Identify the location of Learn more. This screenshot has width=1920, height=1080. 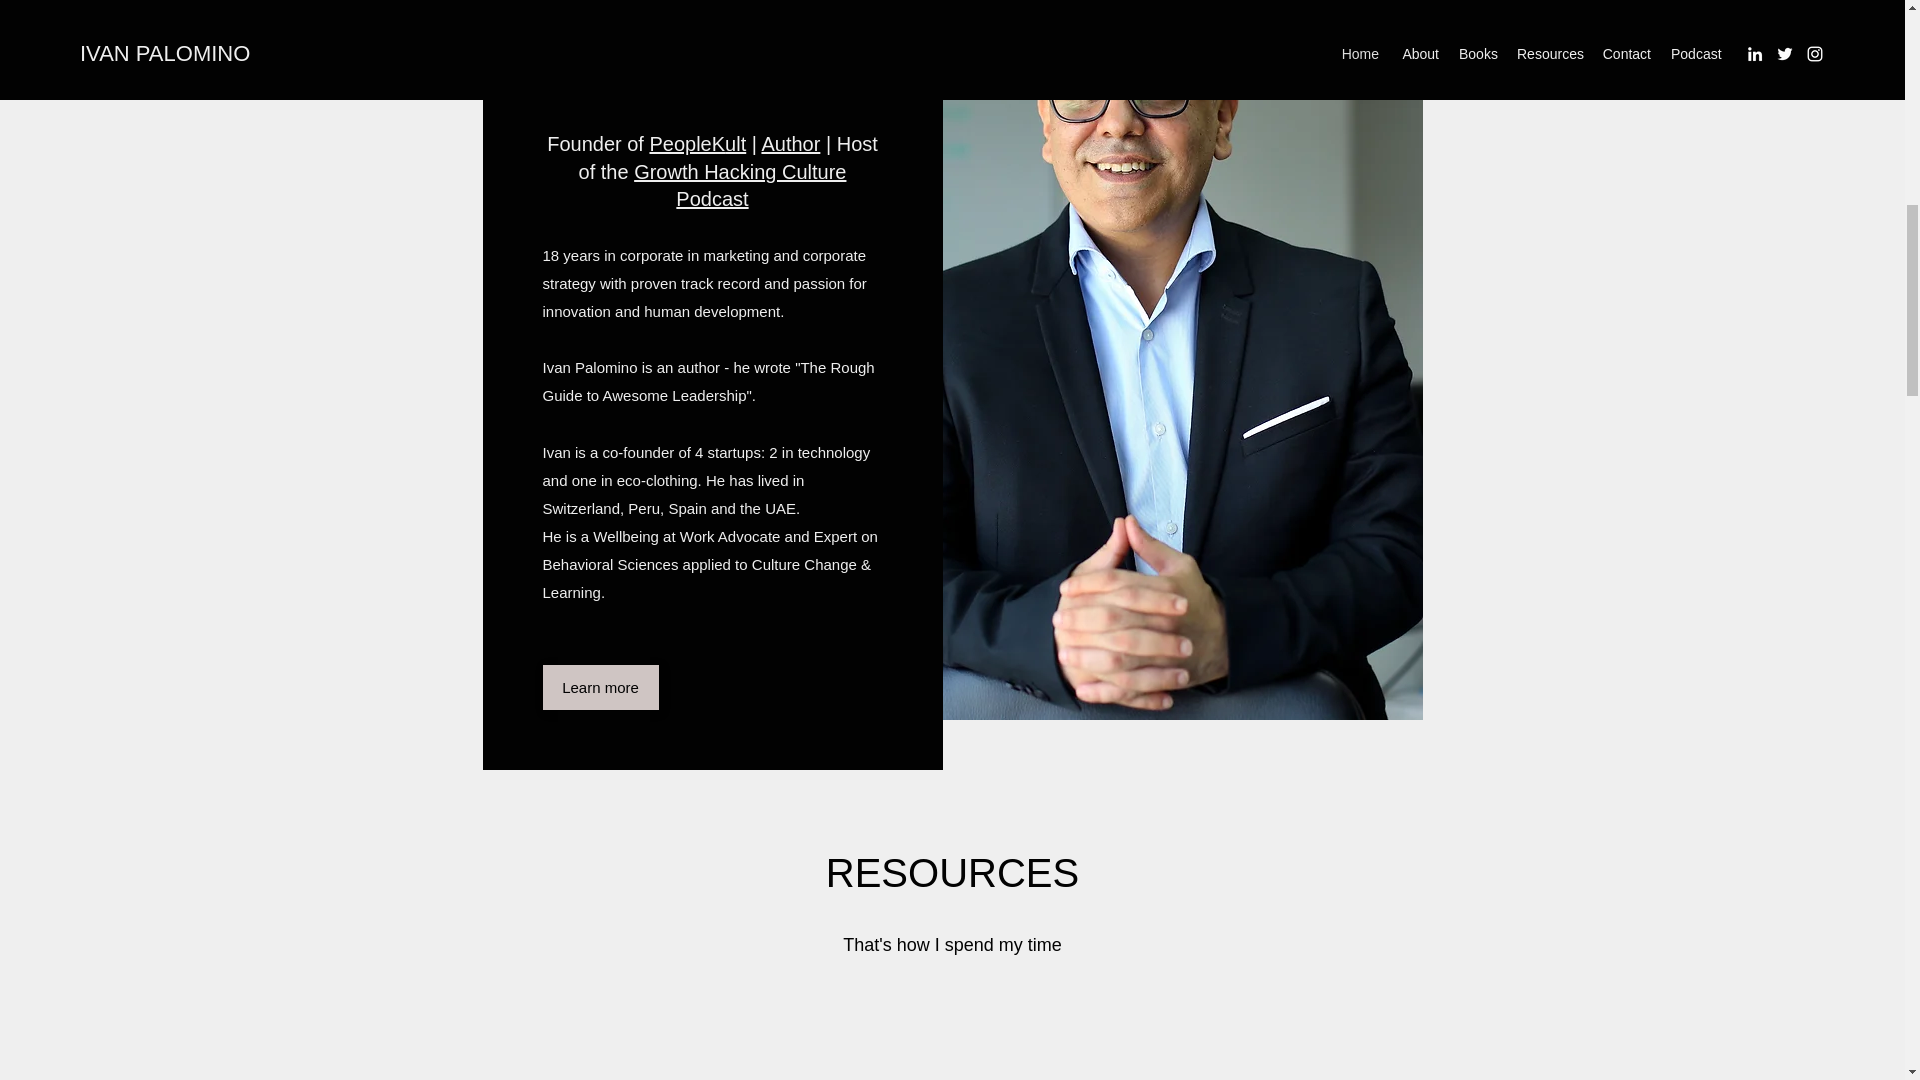
(600, 687).